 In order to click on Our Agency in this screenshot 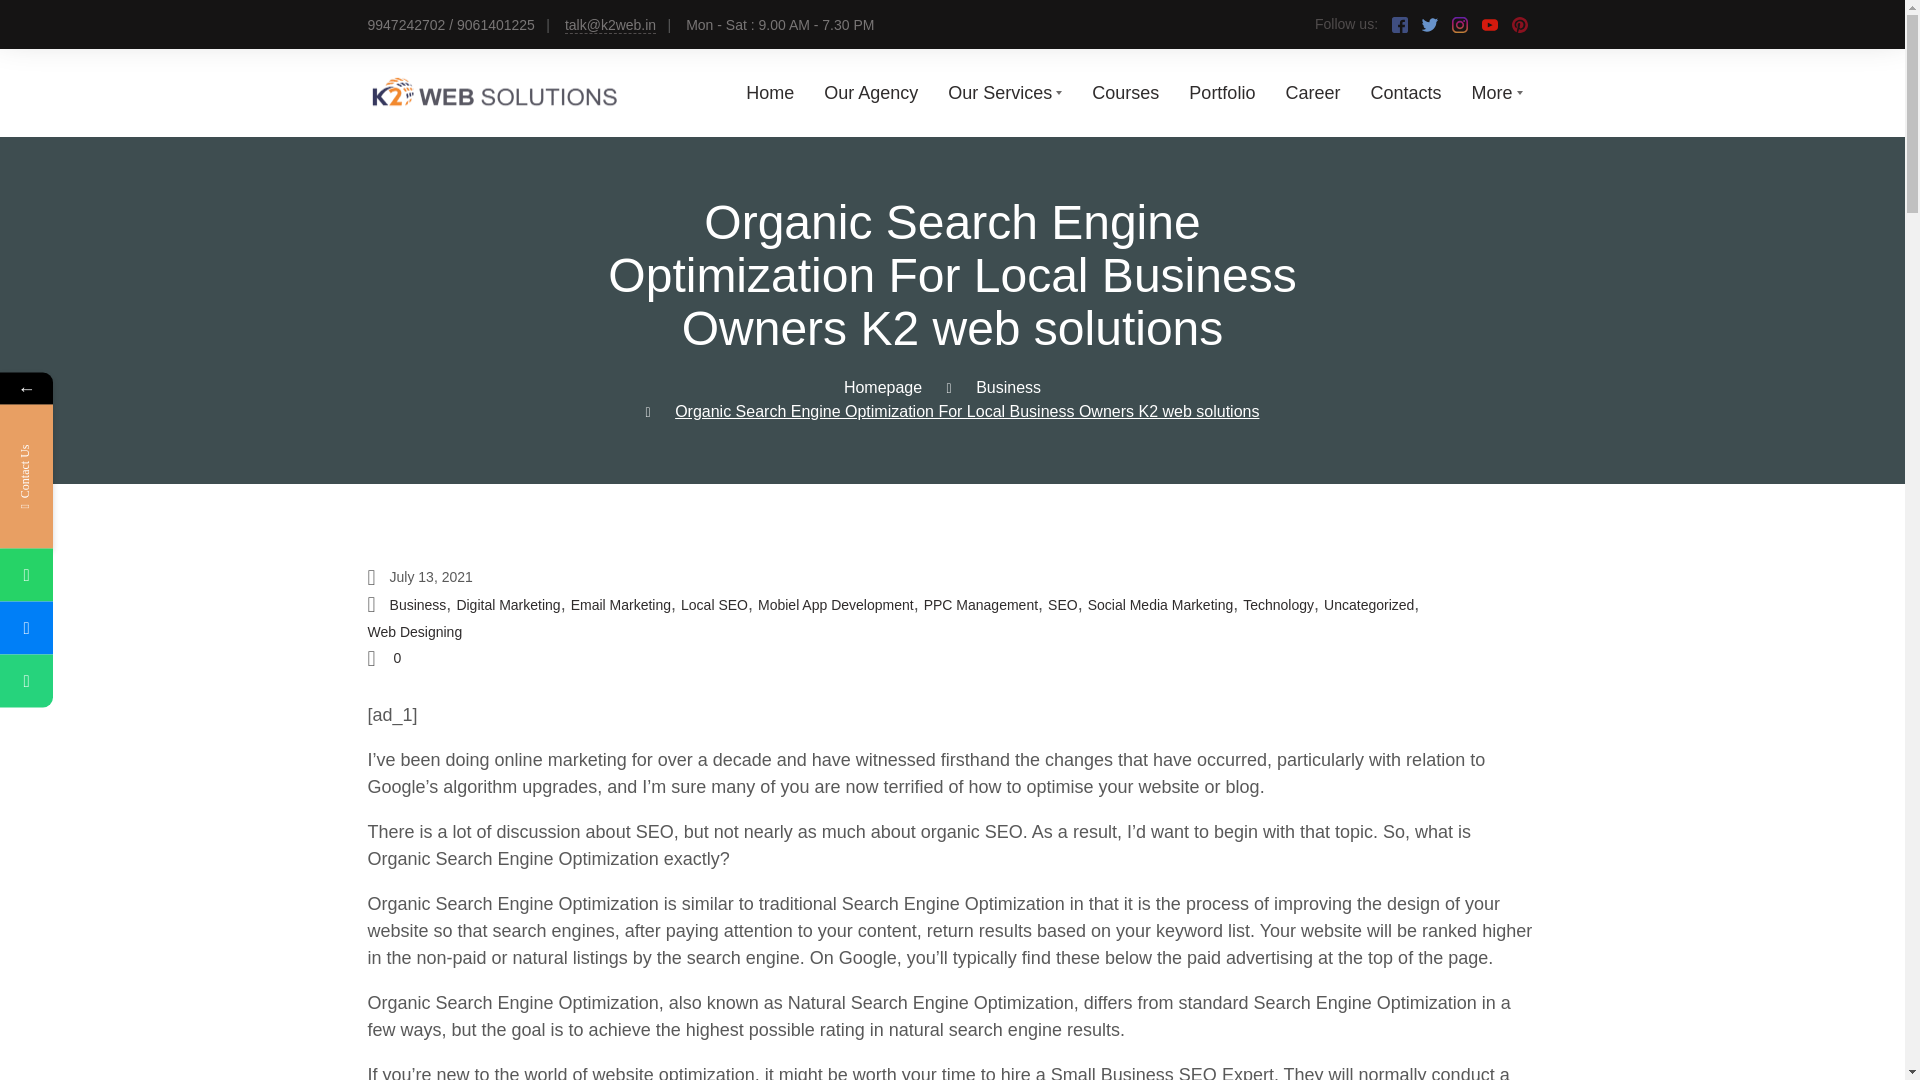, I will do `click(870, 92)`.